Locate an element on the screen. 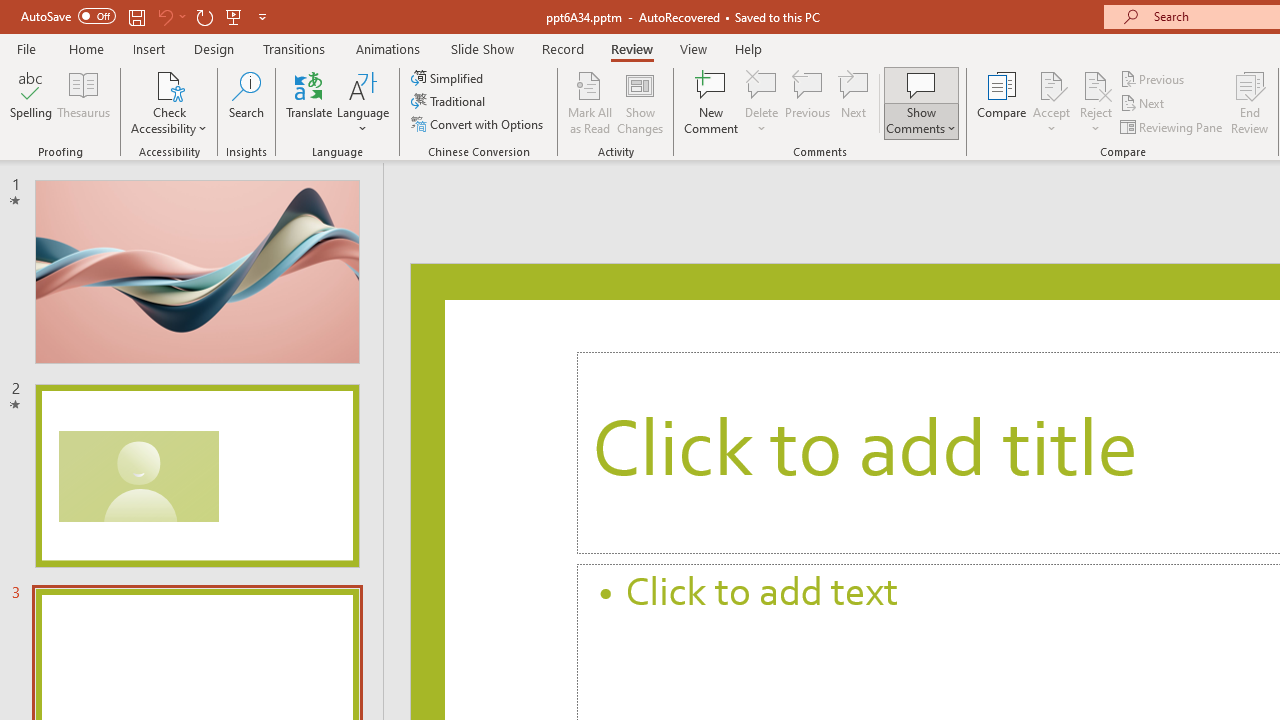 The image size is (1280, 720). Compare is located at coordinates (1002, 102).